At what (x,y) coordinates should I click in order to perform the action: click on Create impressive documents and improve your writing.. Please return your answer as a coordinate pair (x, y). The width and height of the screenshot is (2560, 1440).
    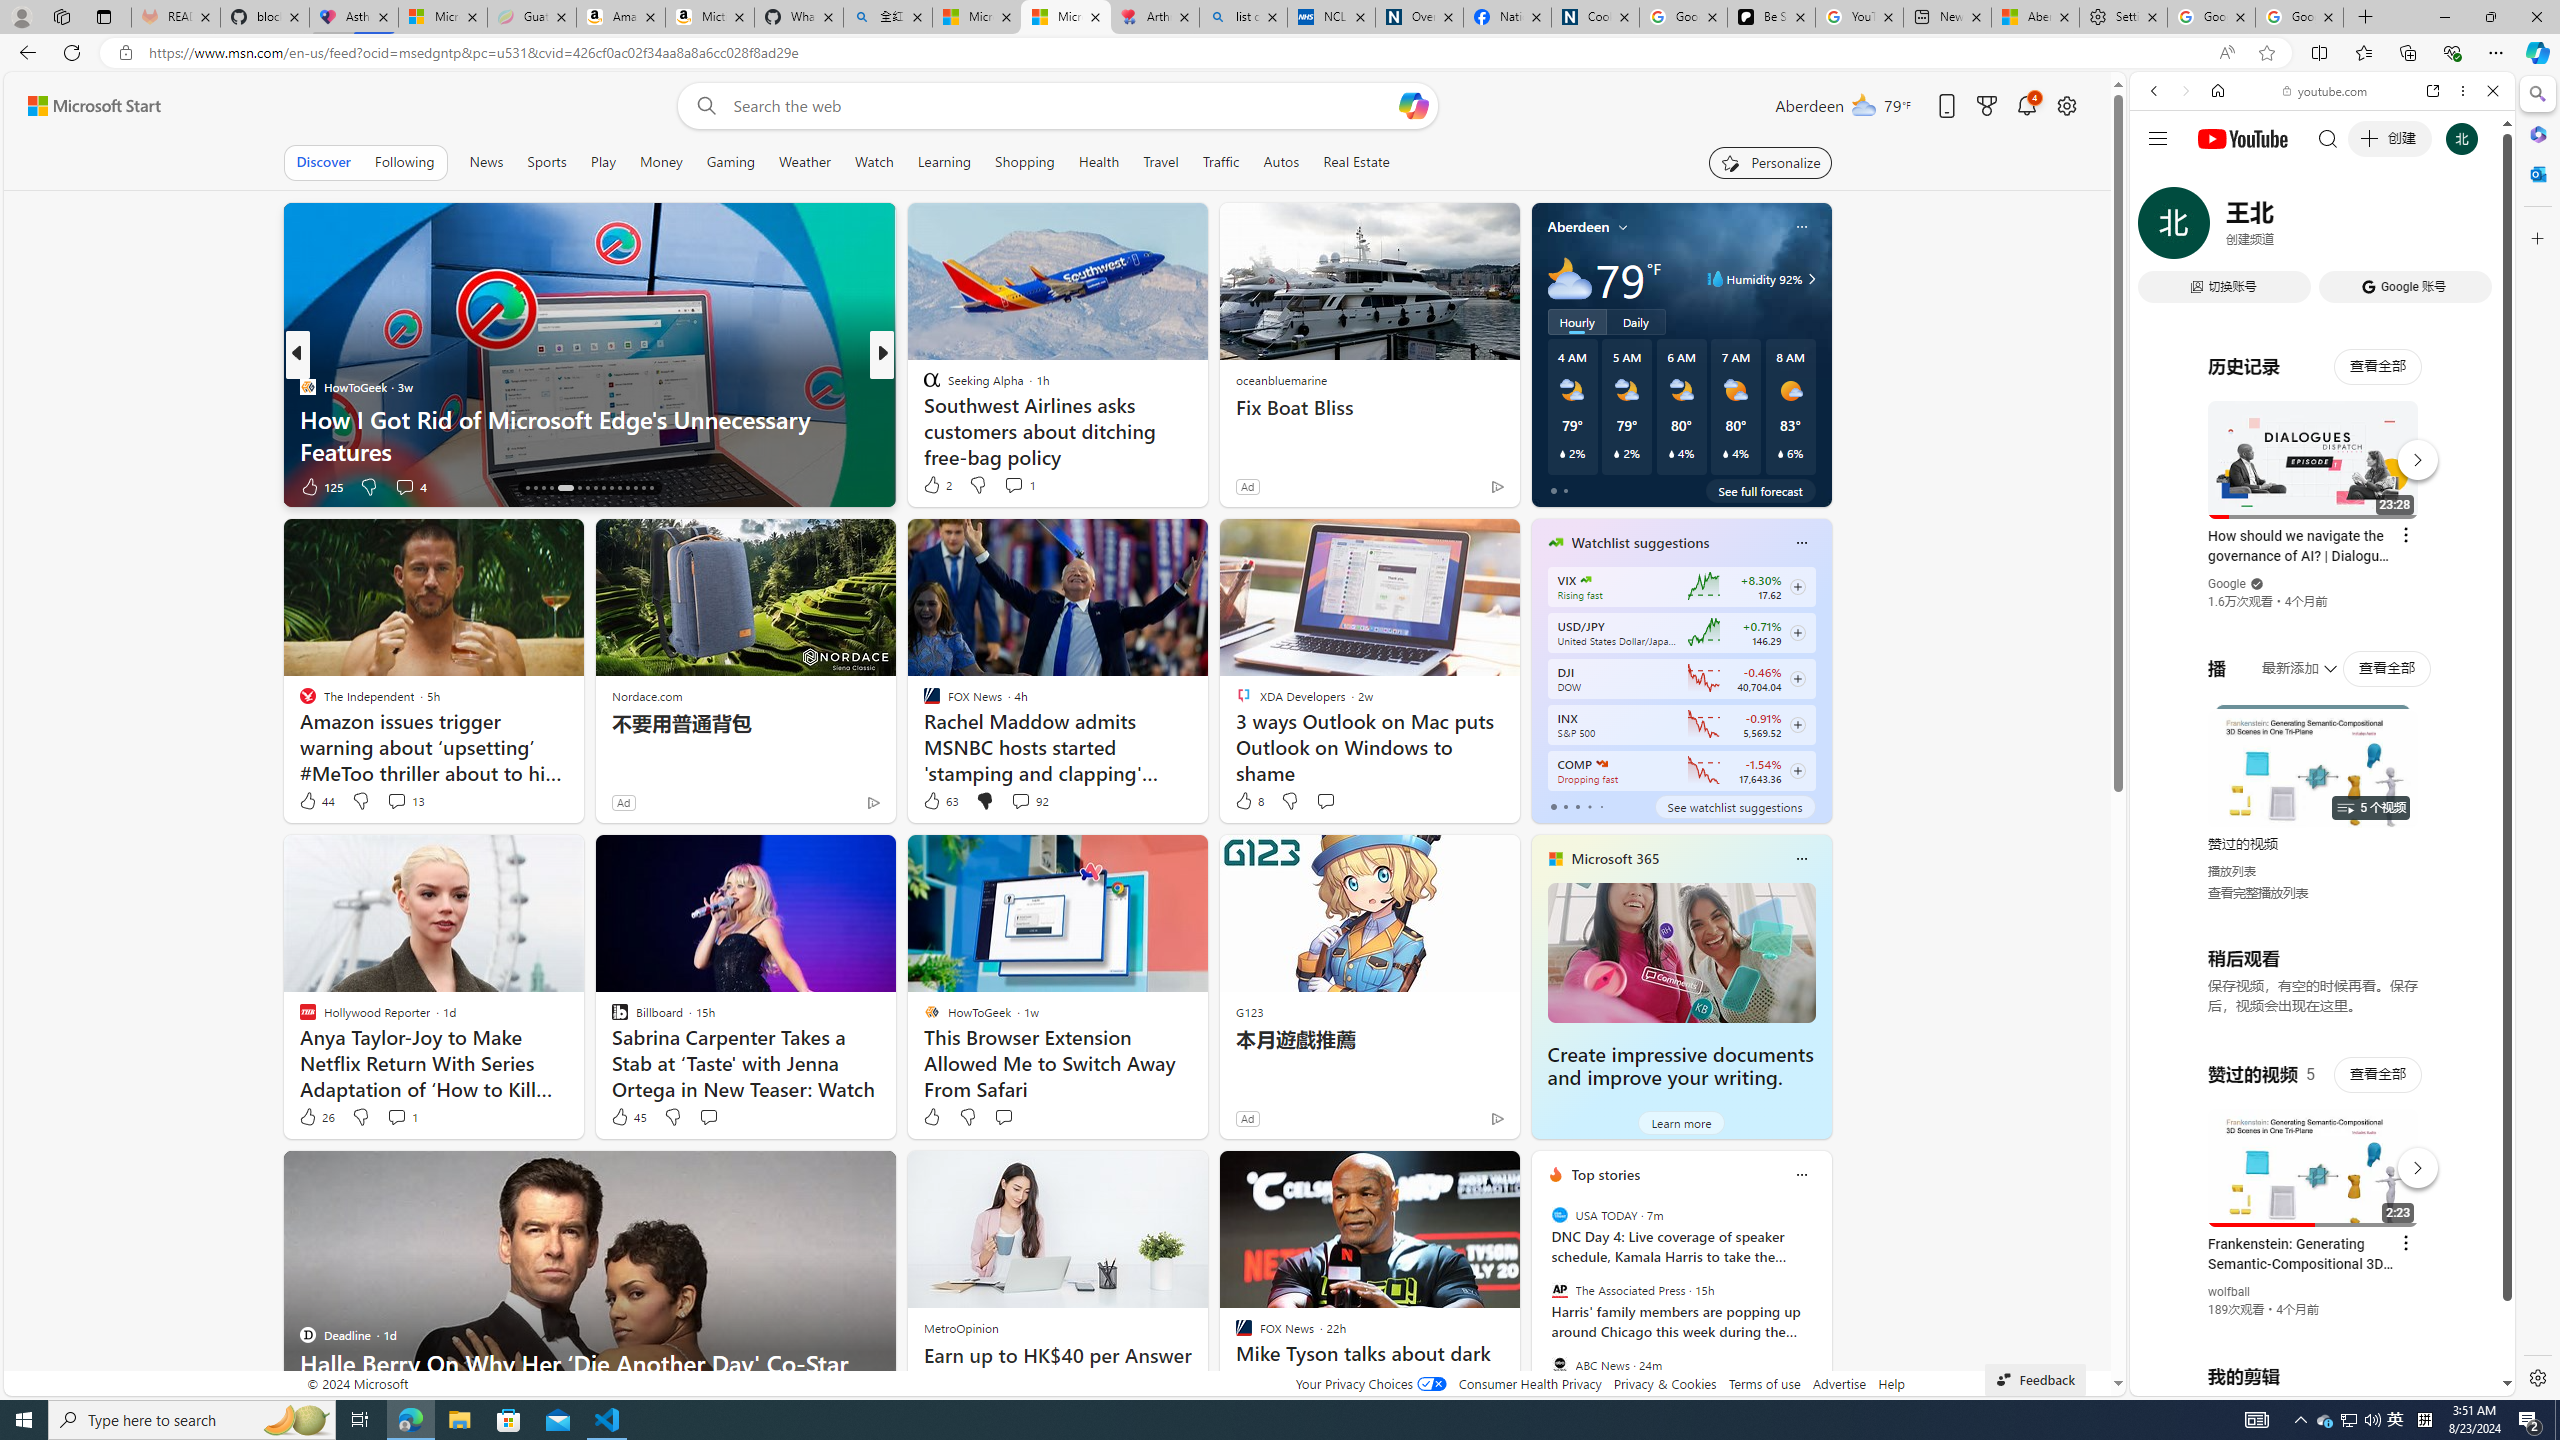
    Looking at the image, I should click on (1680, 1066).